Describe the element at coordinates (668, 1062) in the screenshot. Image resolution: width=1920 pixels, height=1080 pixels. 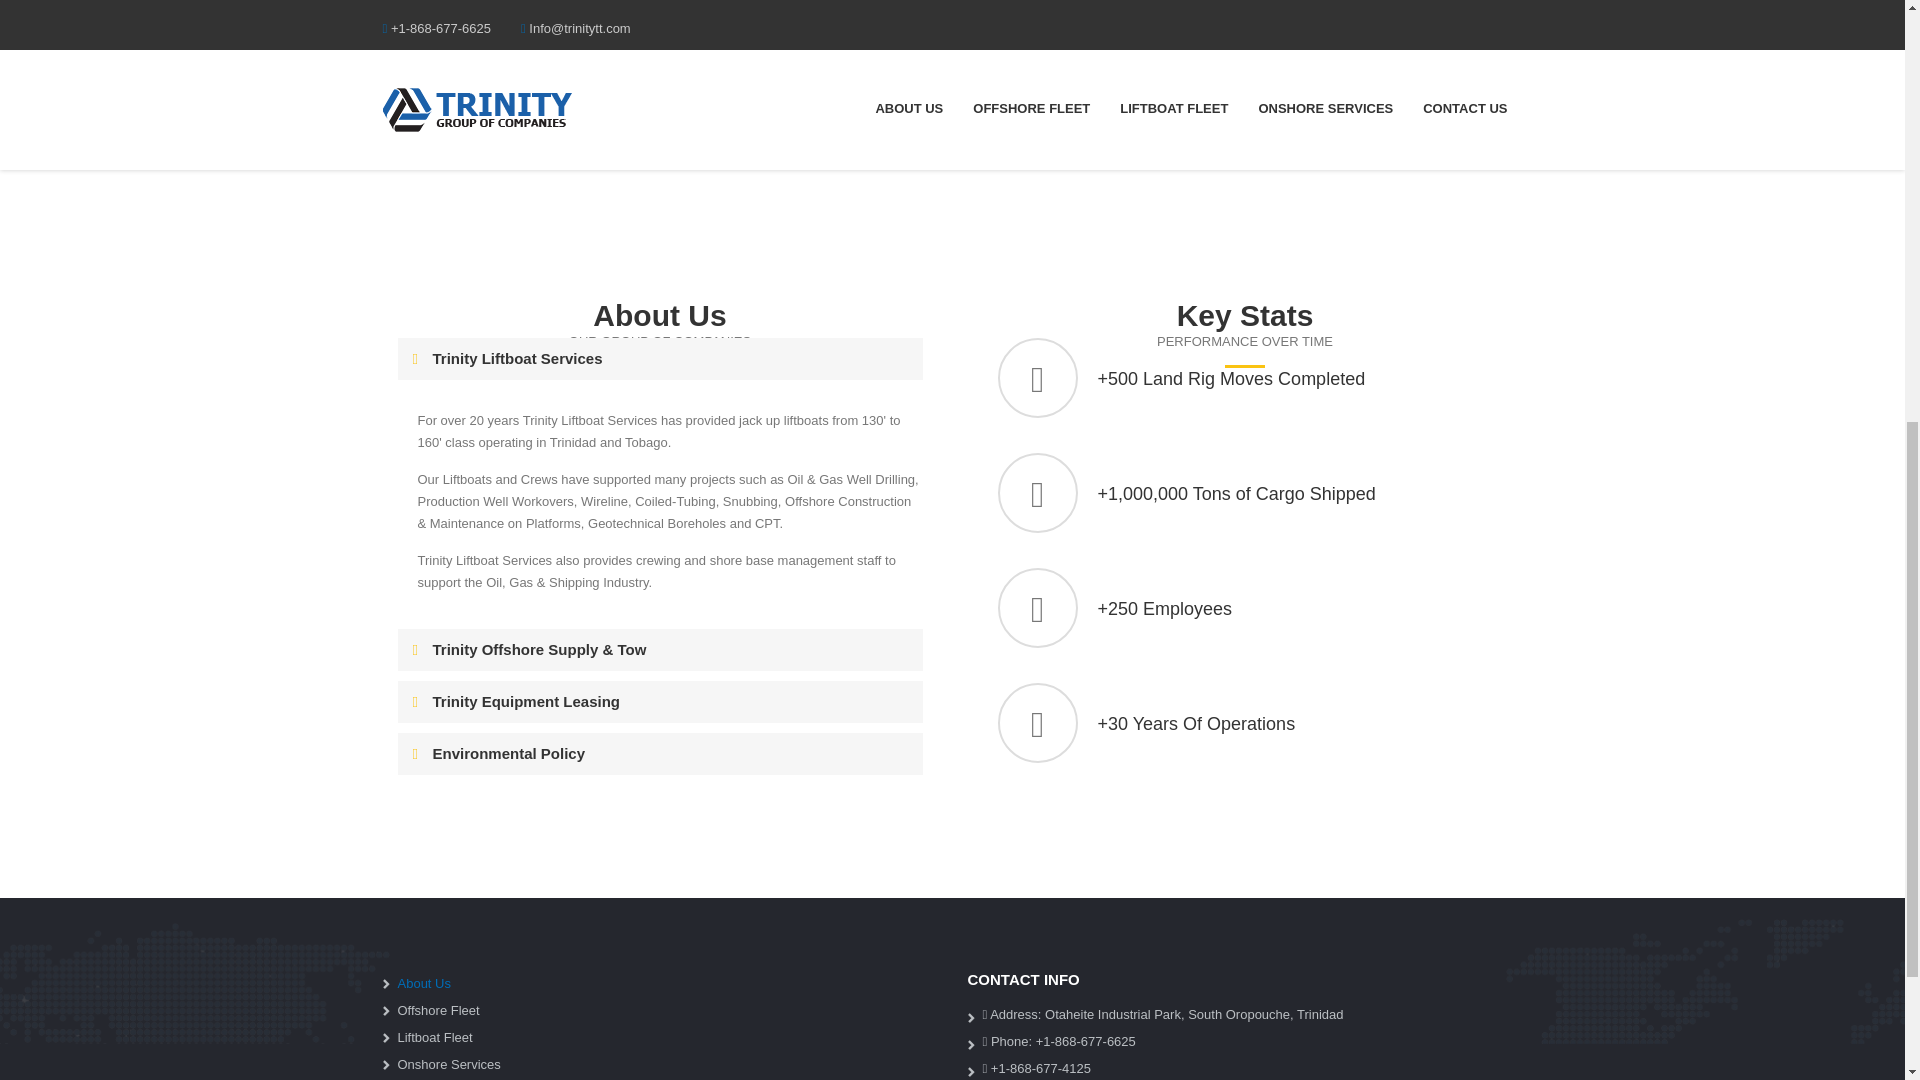
I see `Onshore Services` at that location.